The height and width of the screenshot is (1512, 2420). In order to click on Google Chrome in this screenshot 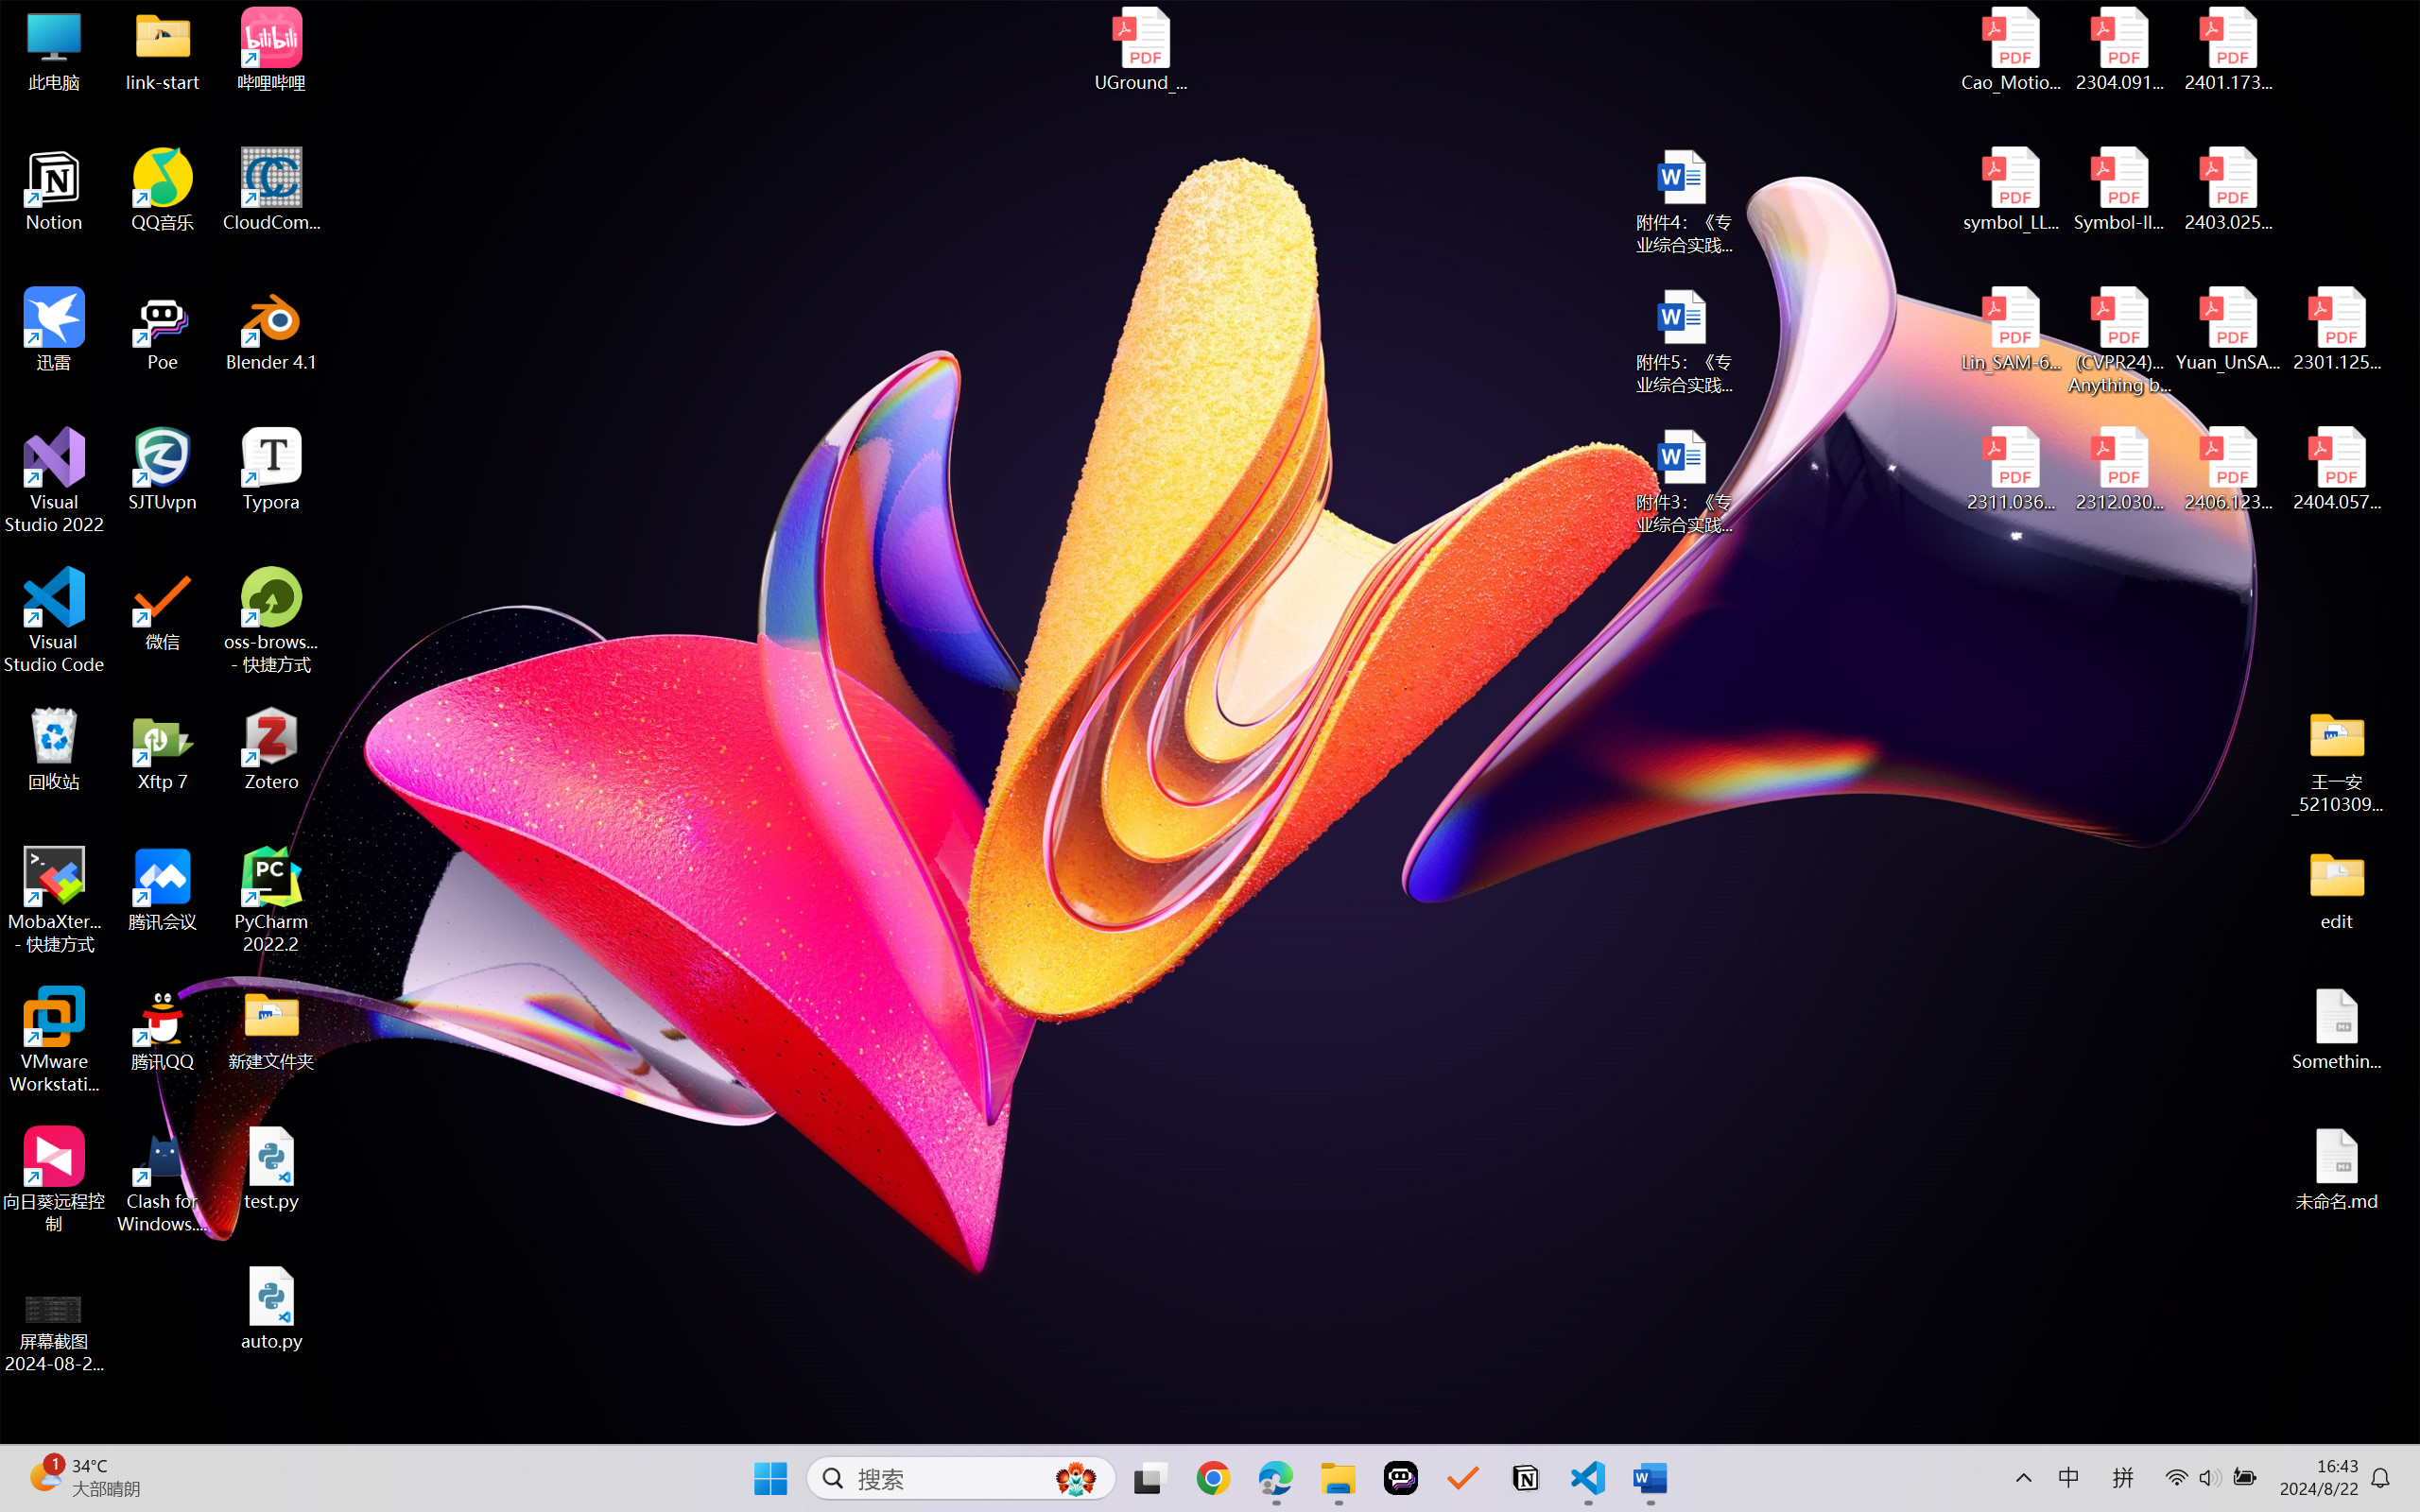, I will do `click(1213, 1478)`.